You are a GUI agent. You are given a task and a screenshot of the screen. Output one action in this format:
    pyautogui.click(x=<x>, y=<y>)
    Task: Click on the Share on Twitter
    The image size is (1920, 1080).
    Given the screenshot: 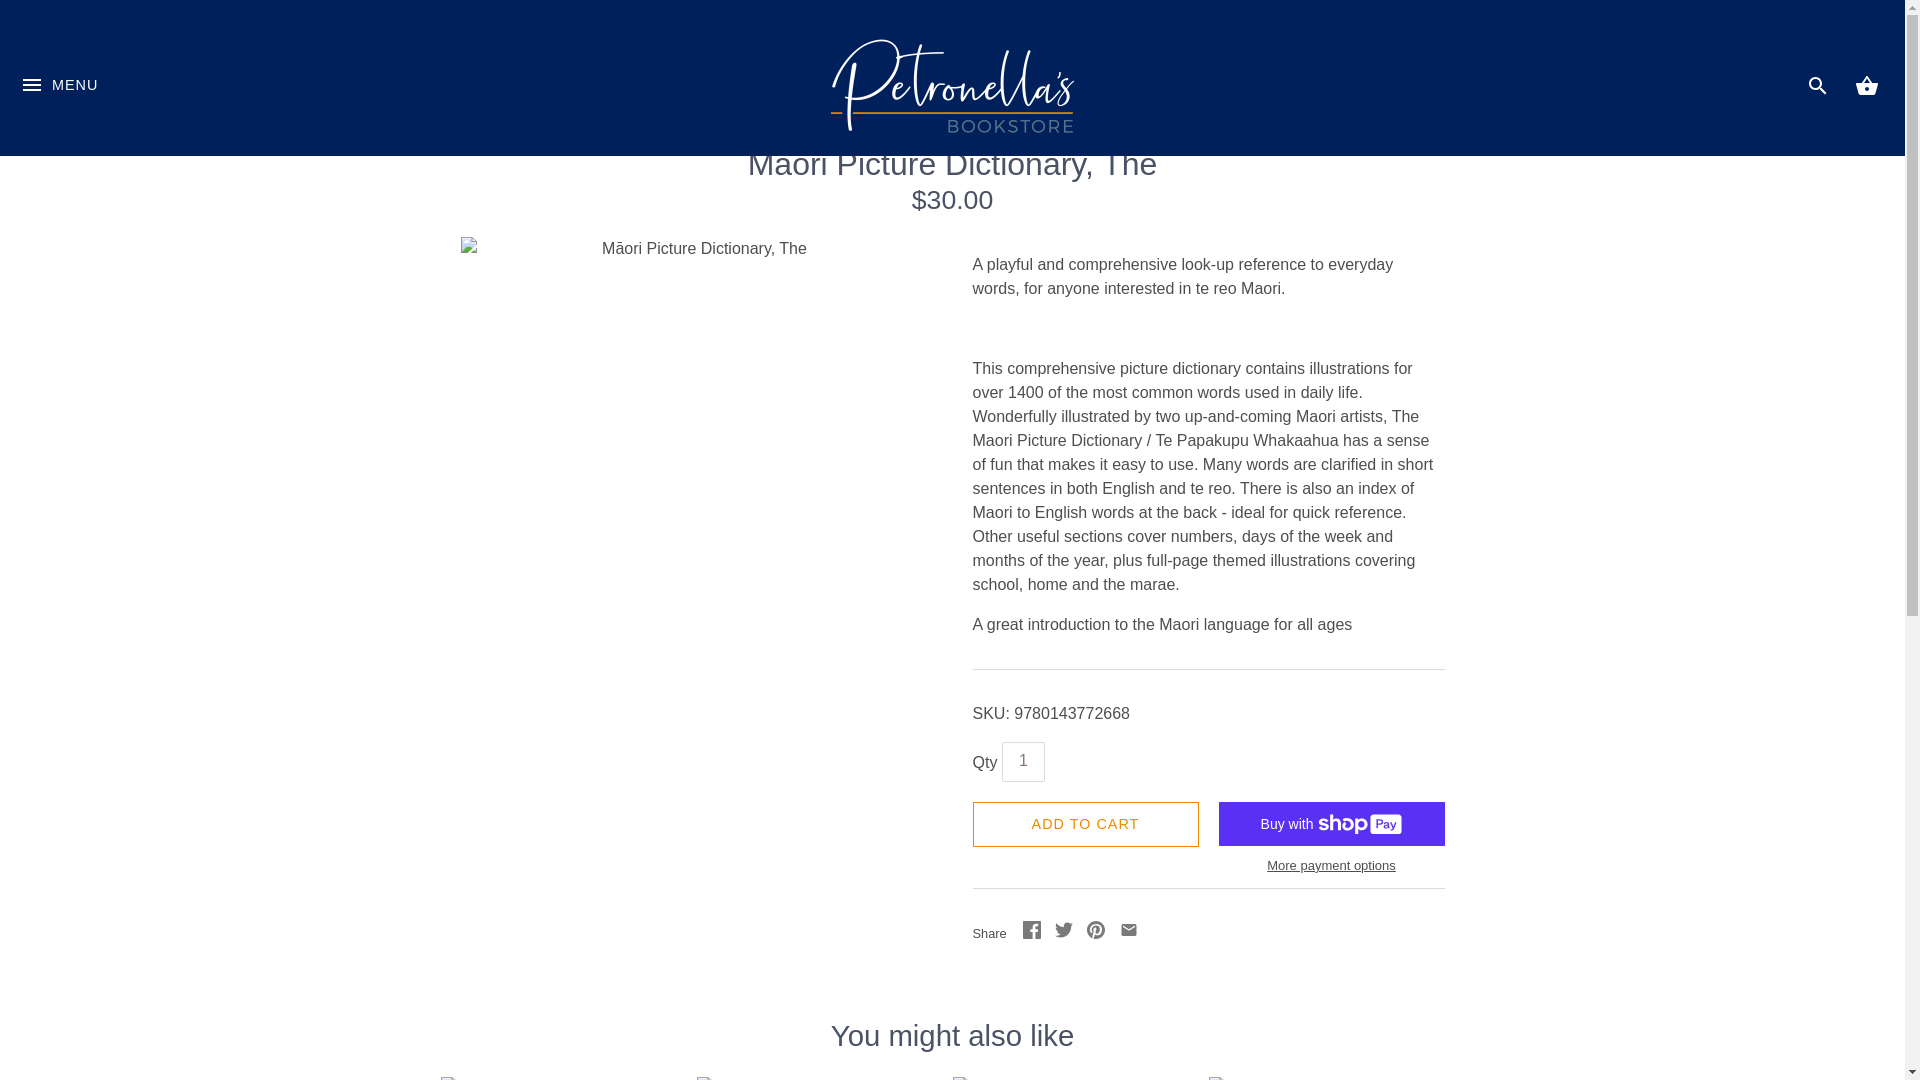 What is the action you would take?
    pyautogui.click(x=1064, y=932)
    